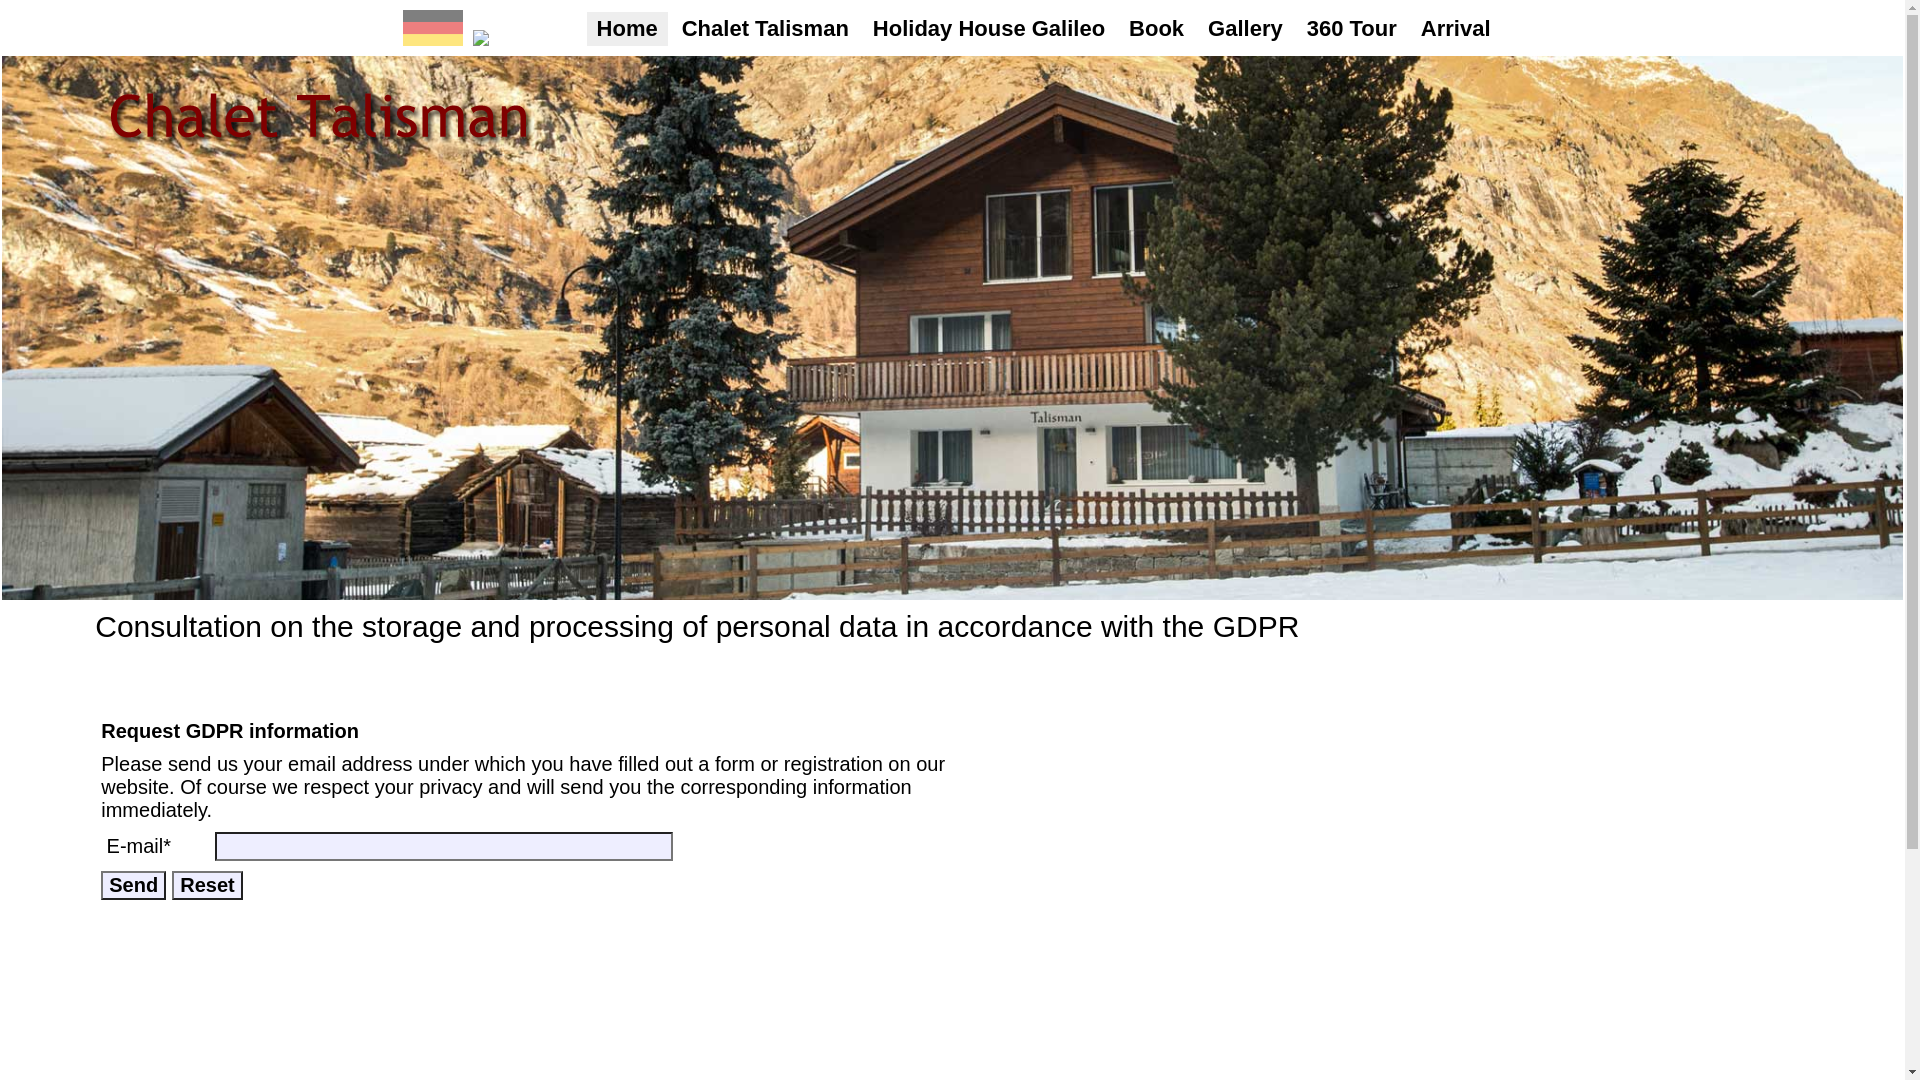  I want to click on 360 Tour, so click(1352, 29).